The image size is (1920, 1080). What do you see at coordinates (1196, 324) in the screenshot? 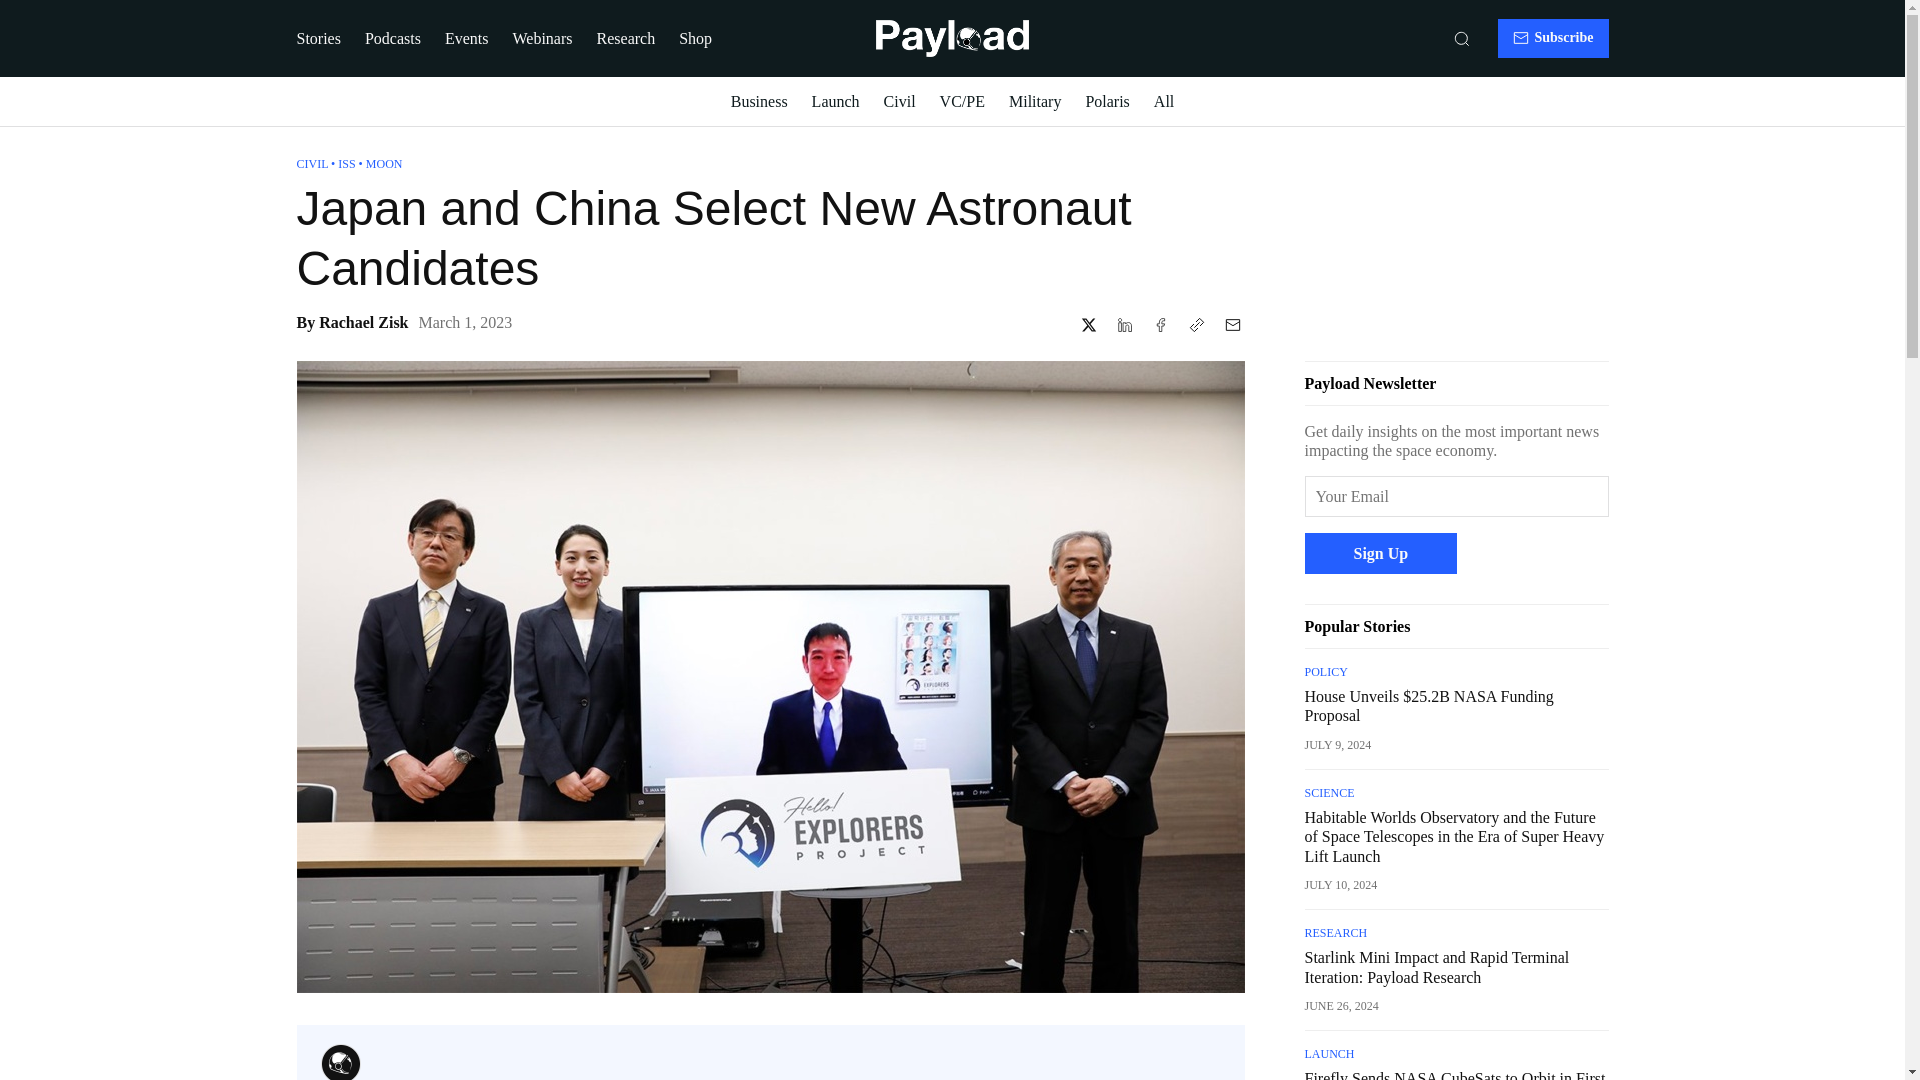
I see `Copy to clipboard` at bounding box center [1196, 324].